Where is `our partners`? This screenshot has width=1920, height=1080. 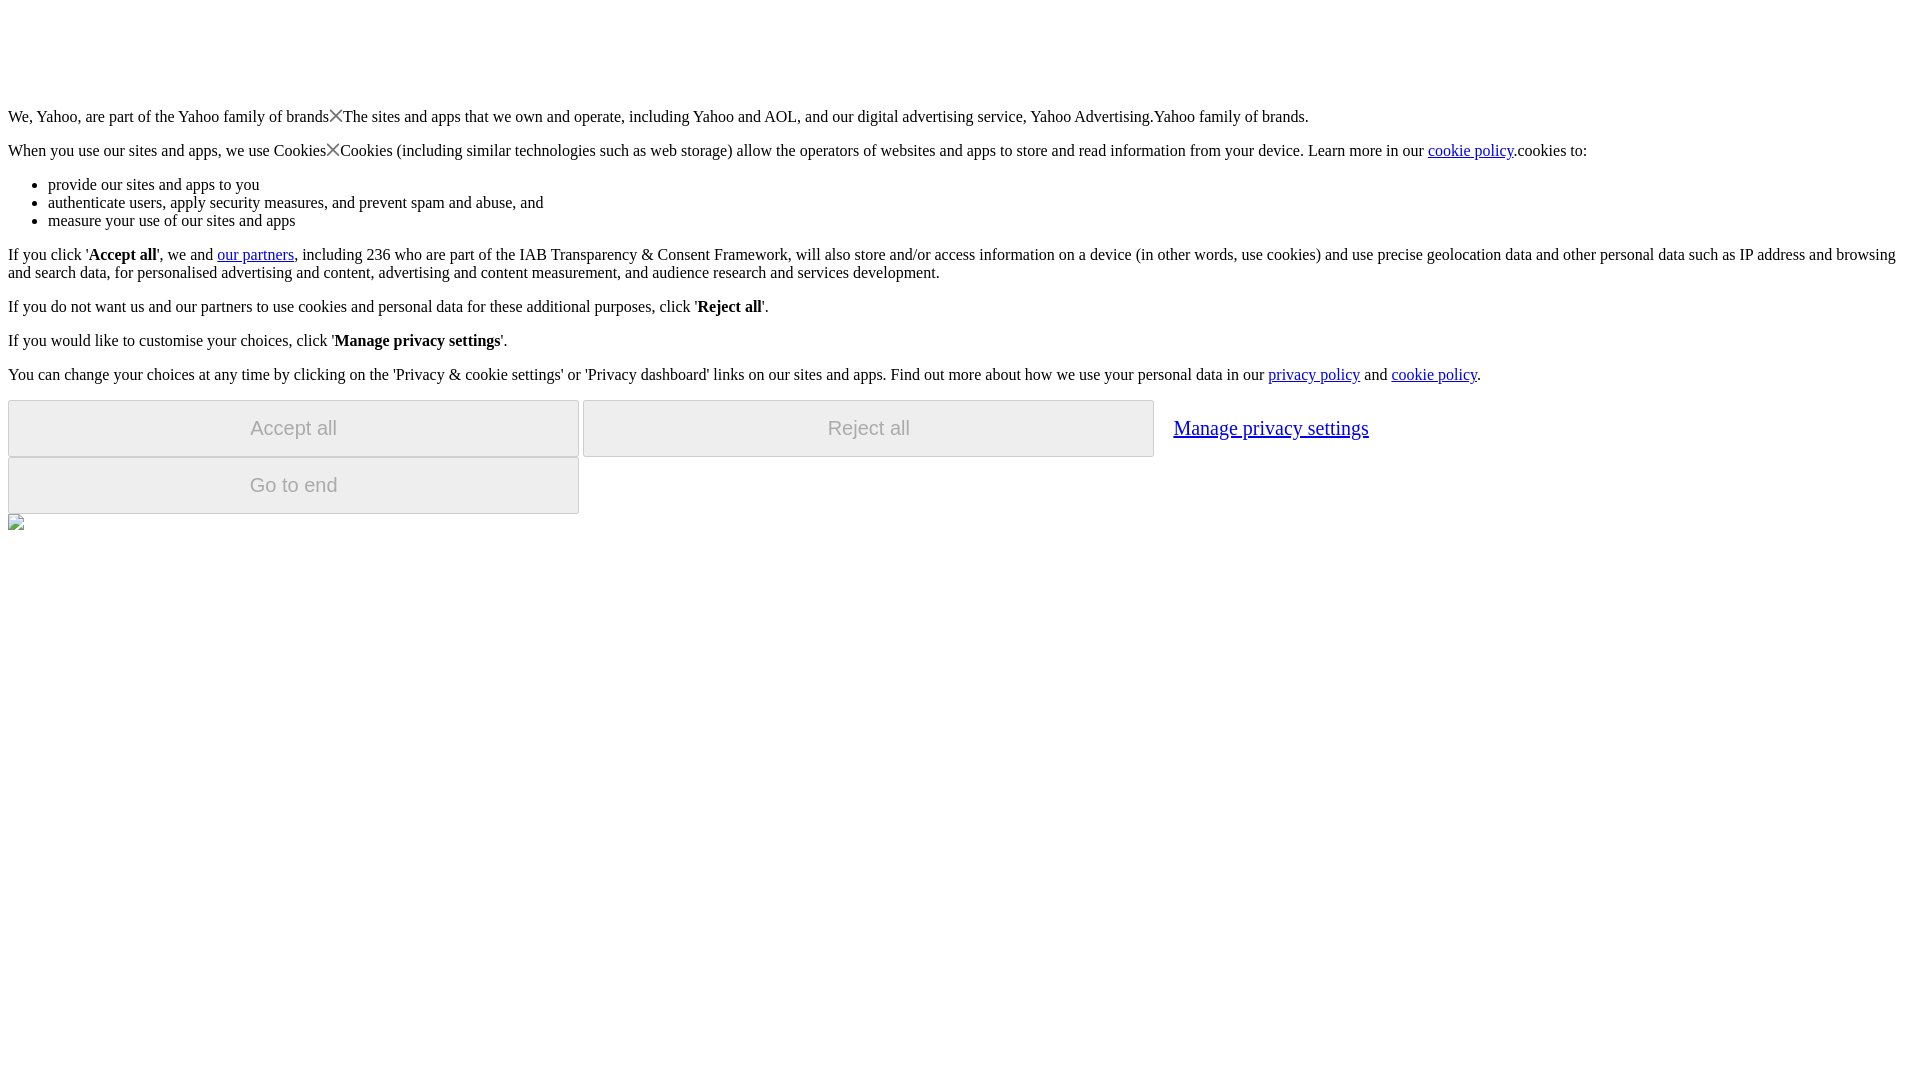
our partners is located at coordinates (254, 254).